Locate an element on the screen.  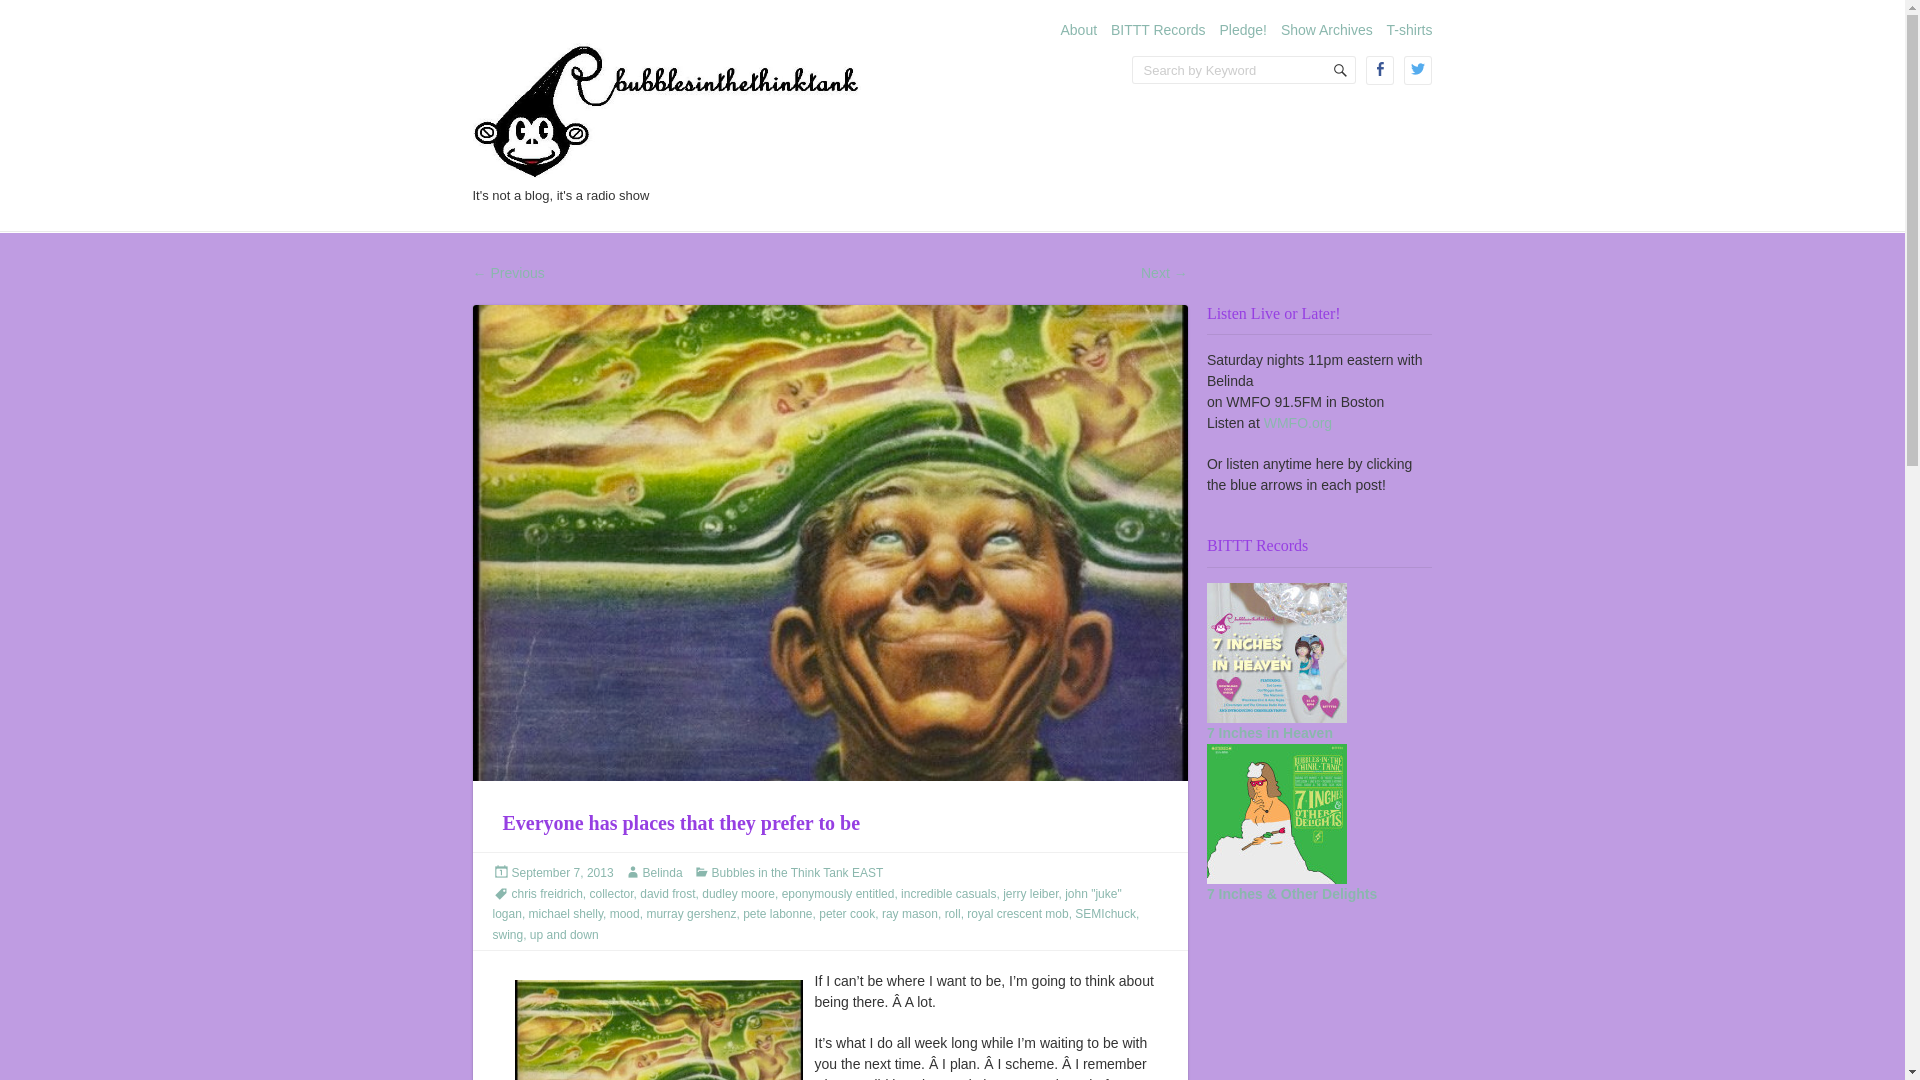
SEMIchuck is located at coordinates (1106, 914).